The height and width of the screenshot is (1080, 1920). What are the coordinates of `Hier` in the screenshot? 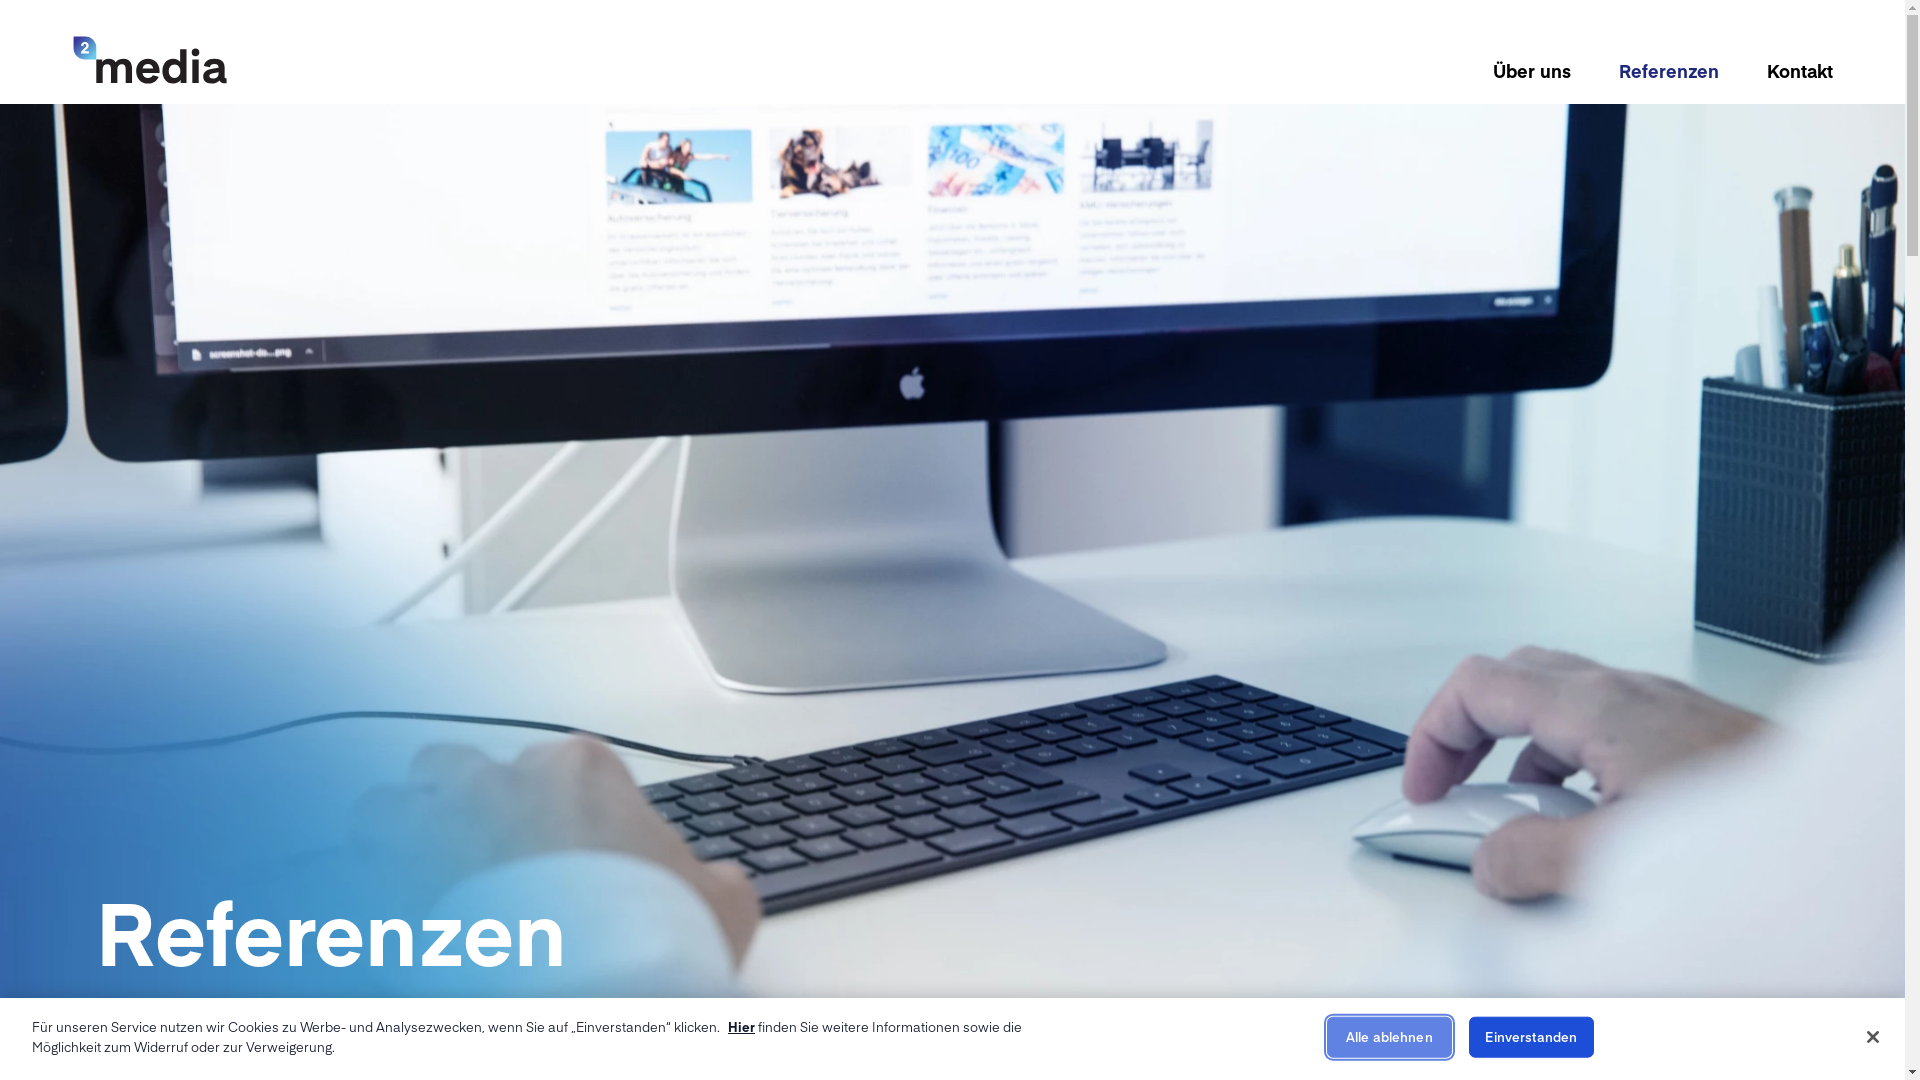 It's located at (742, 1026).